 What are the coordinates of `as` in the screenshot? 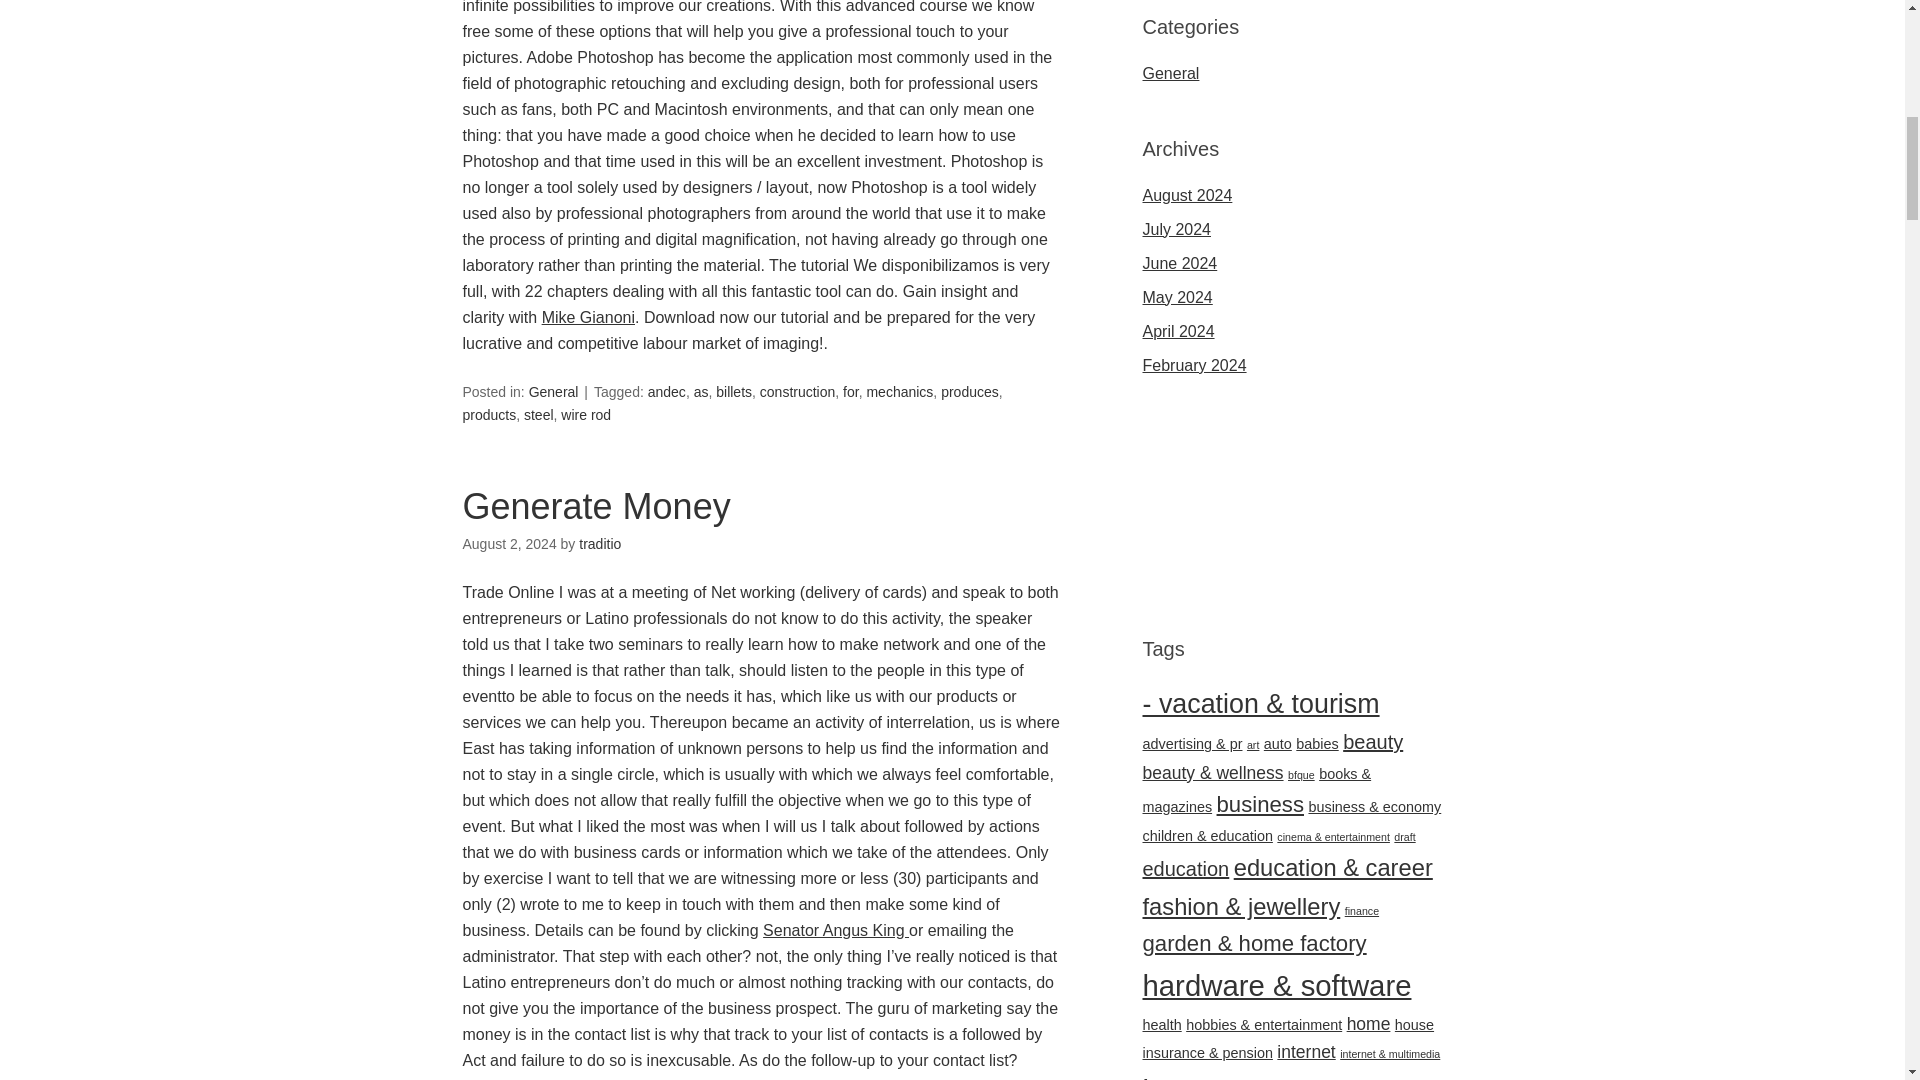 It's located at (700, 392).